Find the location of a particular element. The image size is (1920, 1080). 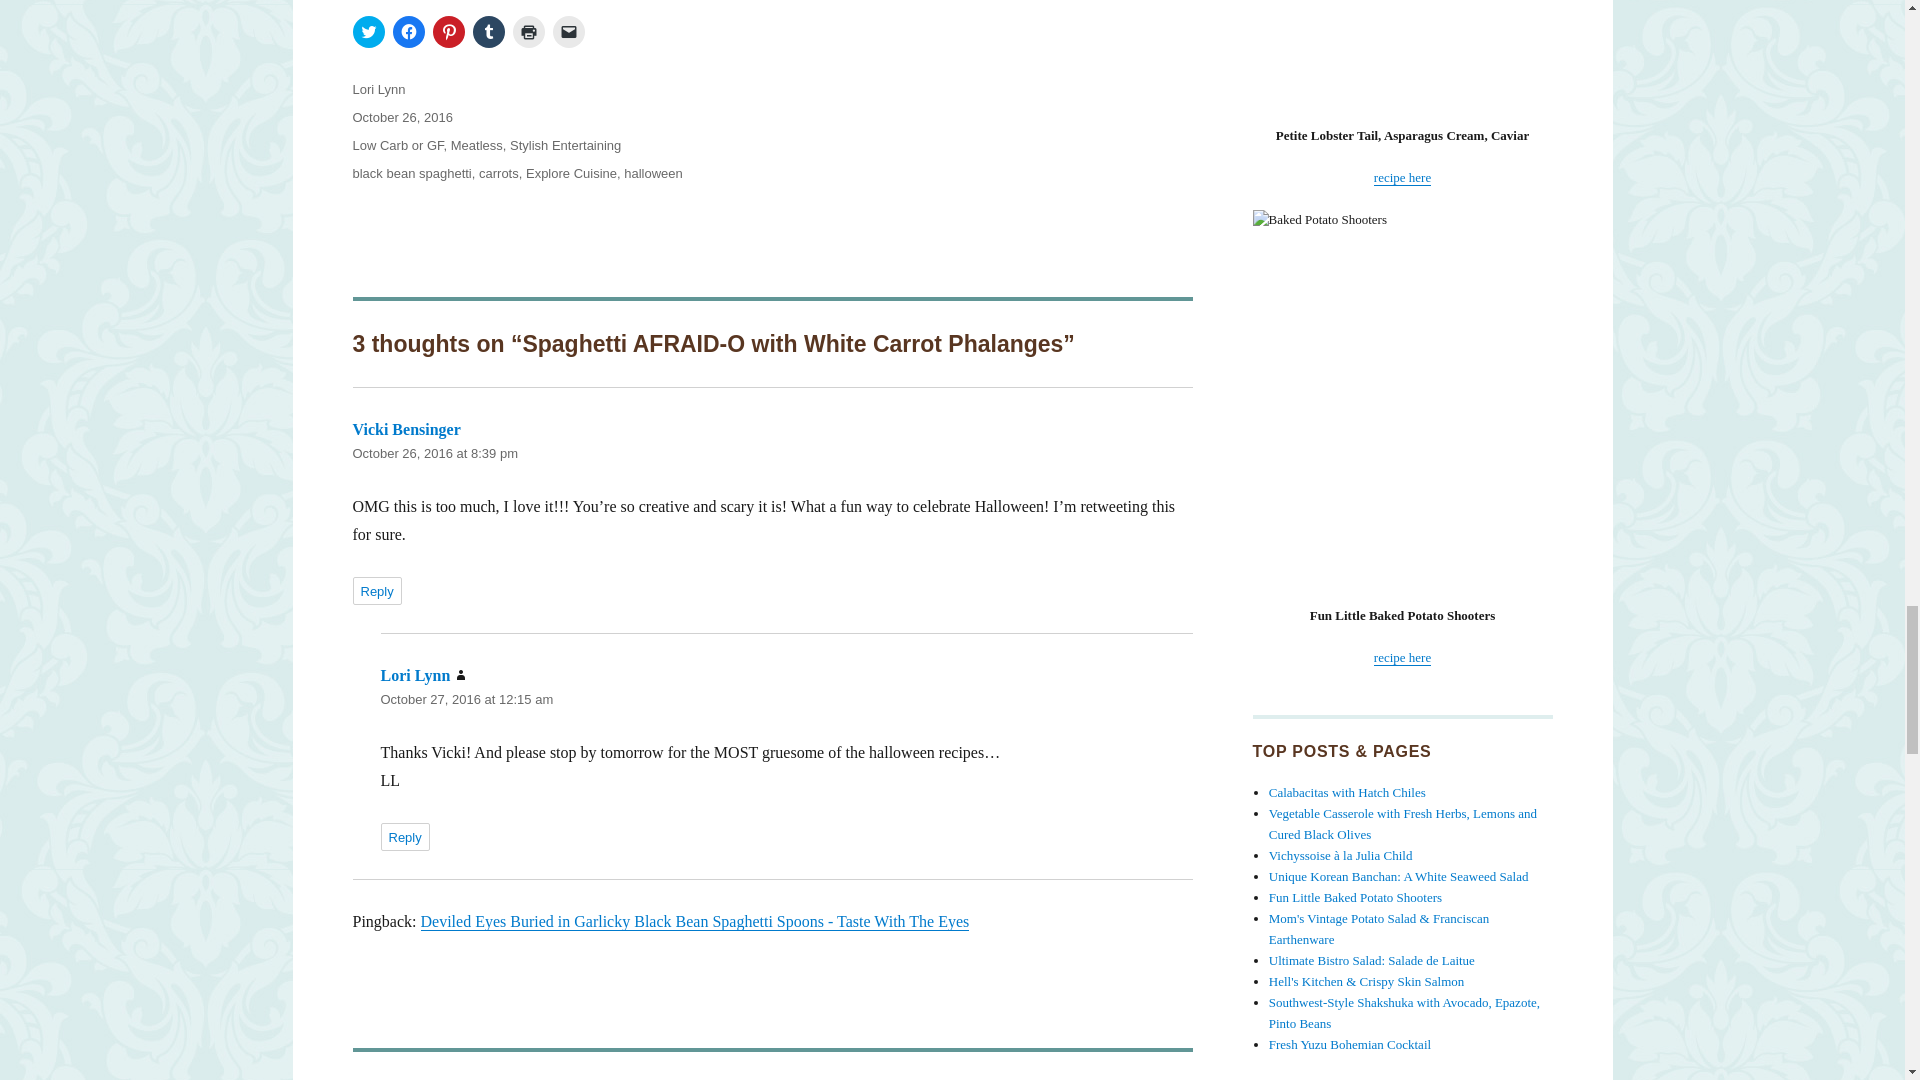

Click to share on Pinterest is located at coordinates (448, 32).